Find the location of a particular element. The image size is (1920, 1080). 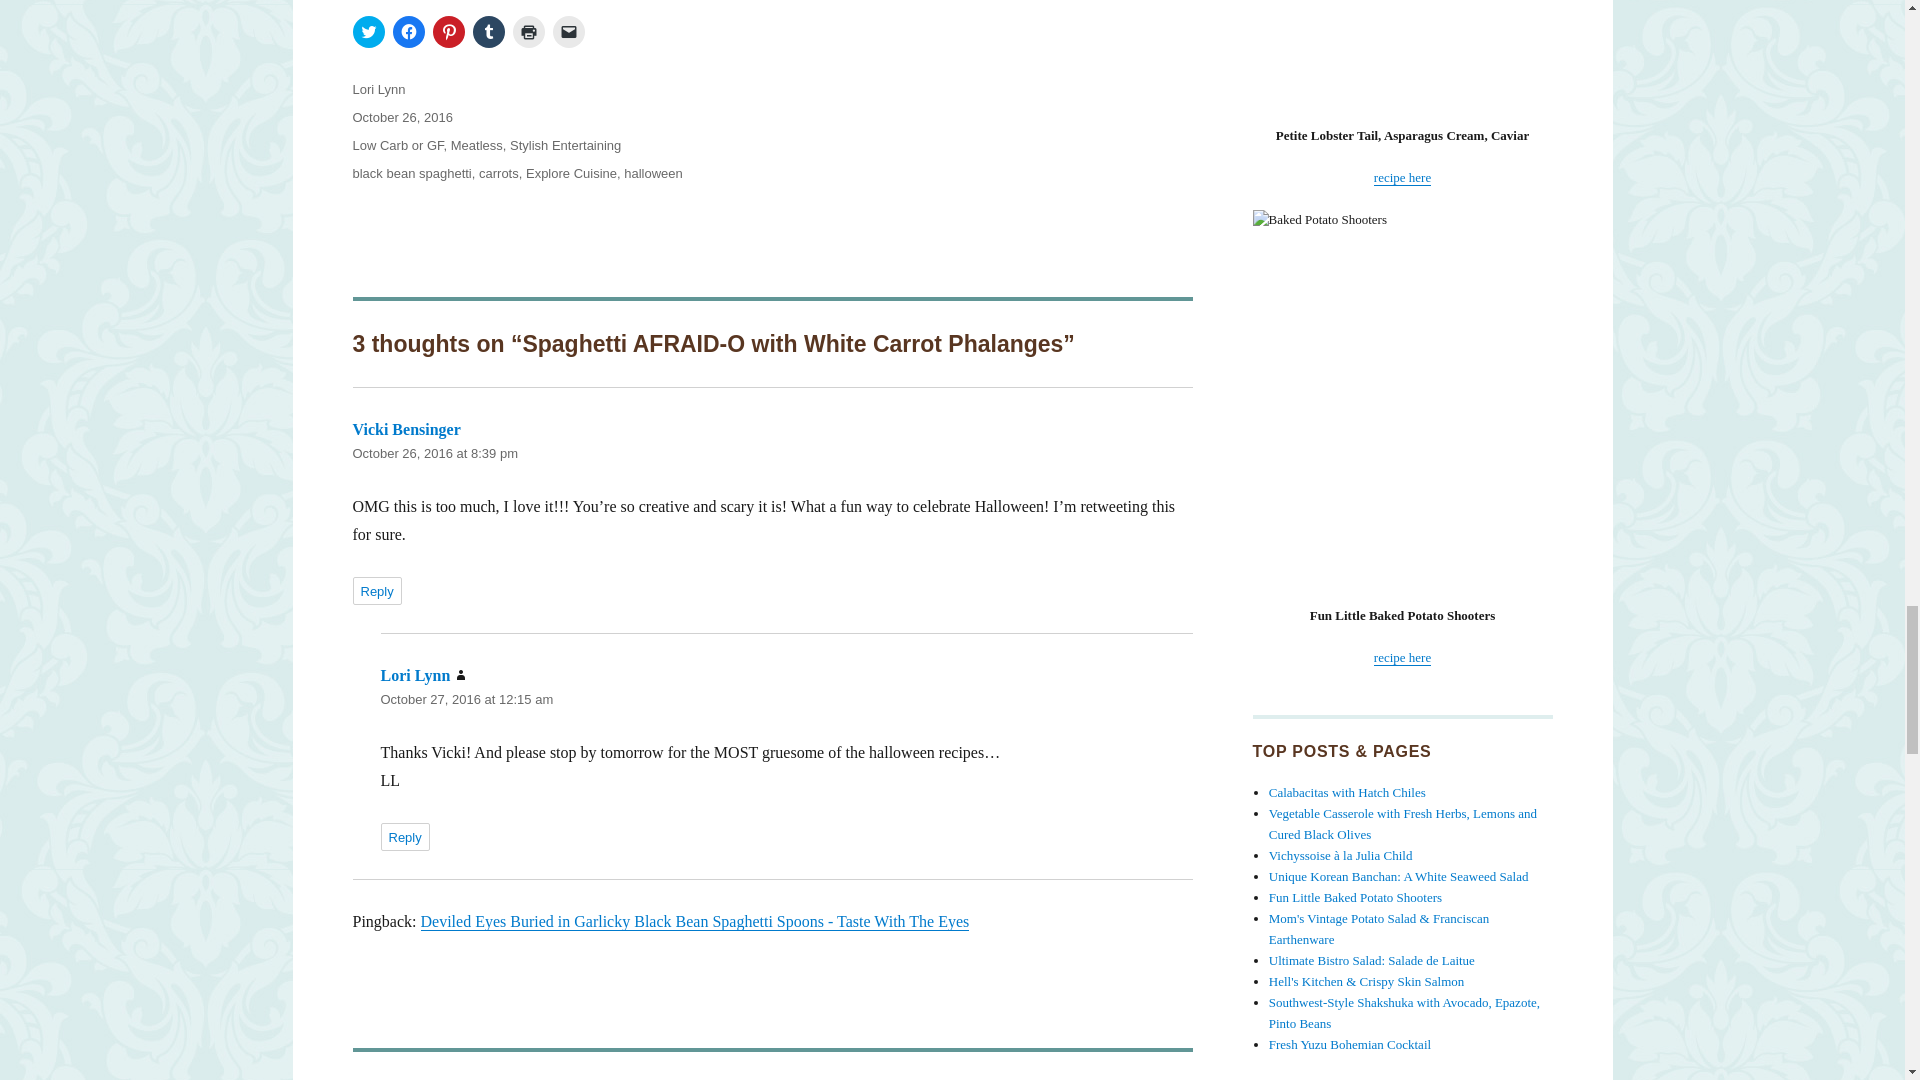

Click to share on Pinterest is located at coordinates (448, 32).